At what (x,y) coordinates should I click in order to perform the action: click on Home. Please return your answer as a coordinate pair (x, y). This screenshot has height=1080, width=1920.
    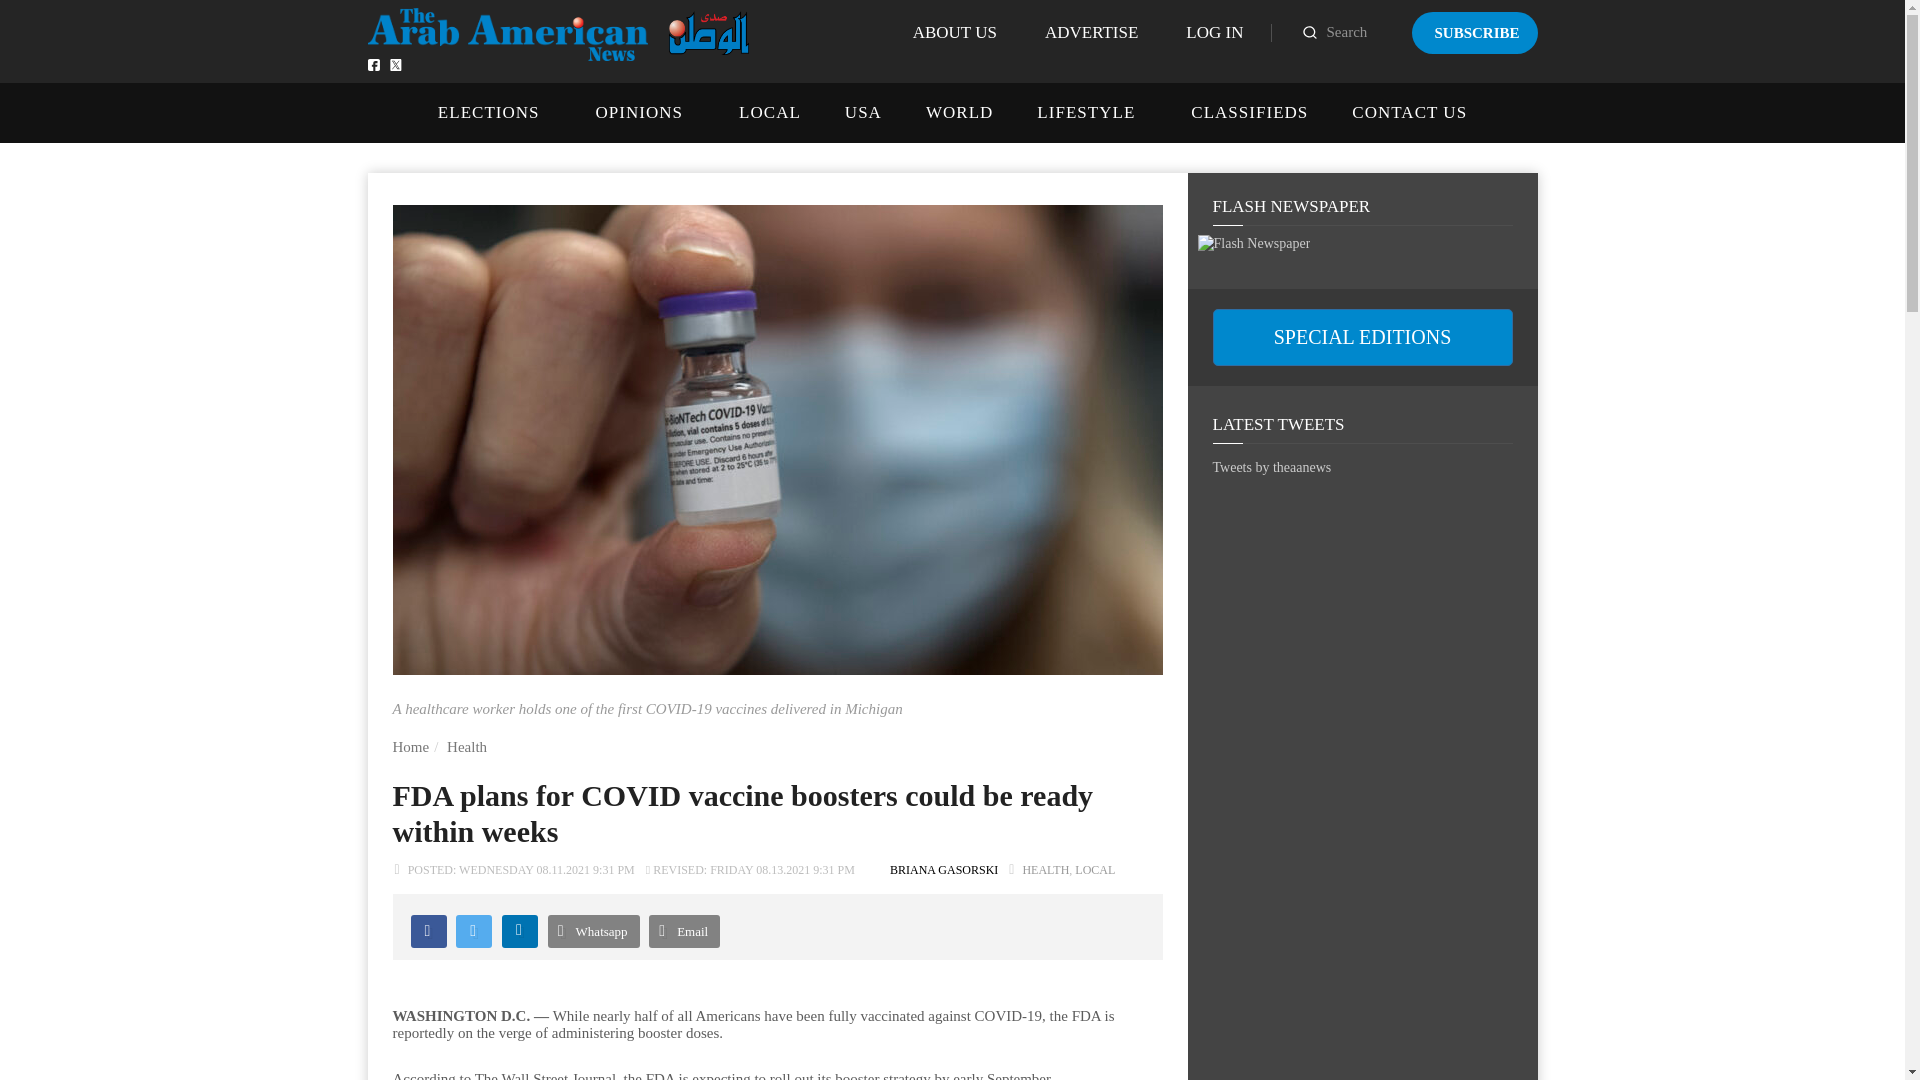
    Looking at the image, I should click on (410, 746).